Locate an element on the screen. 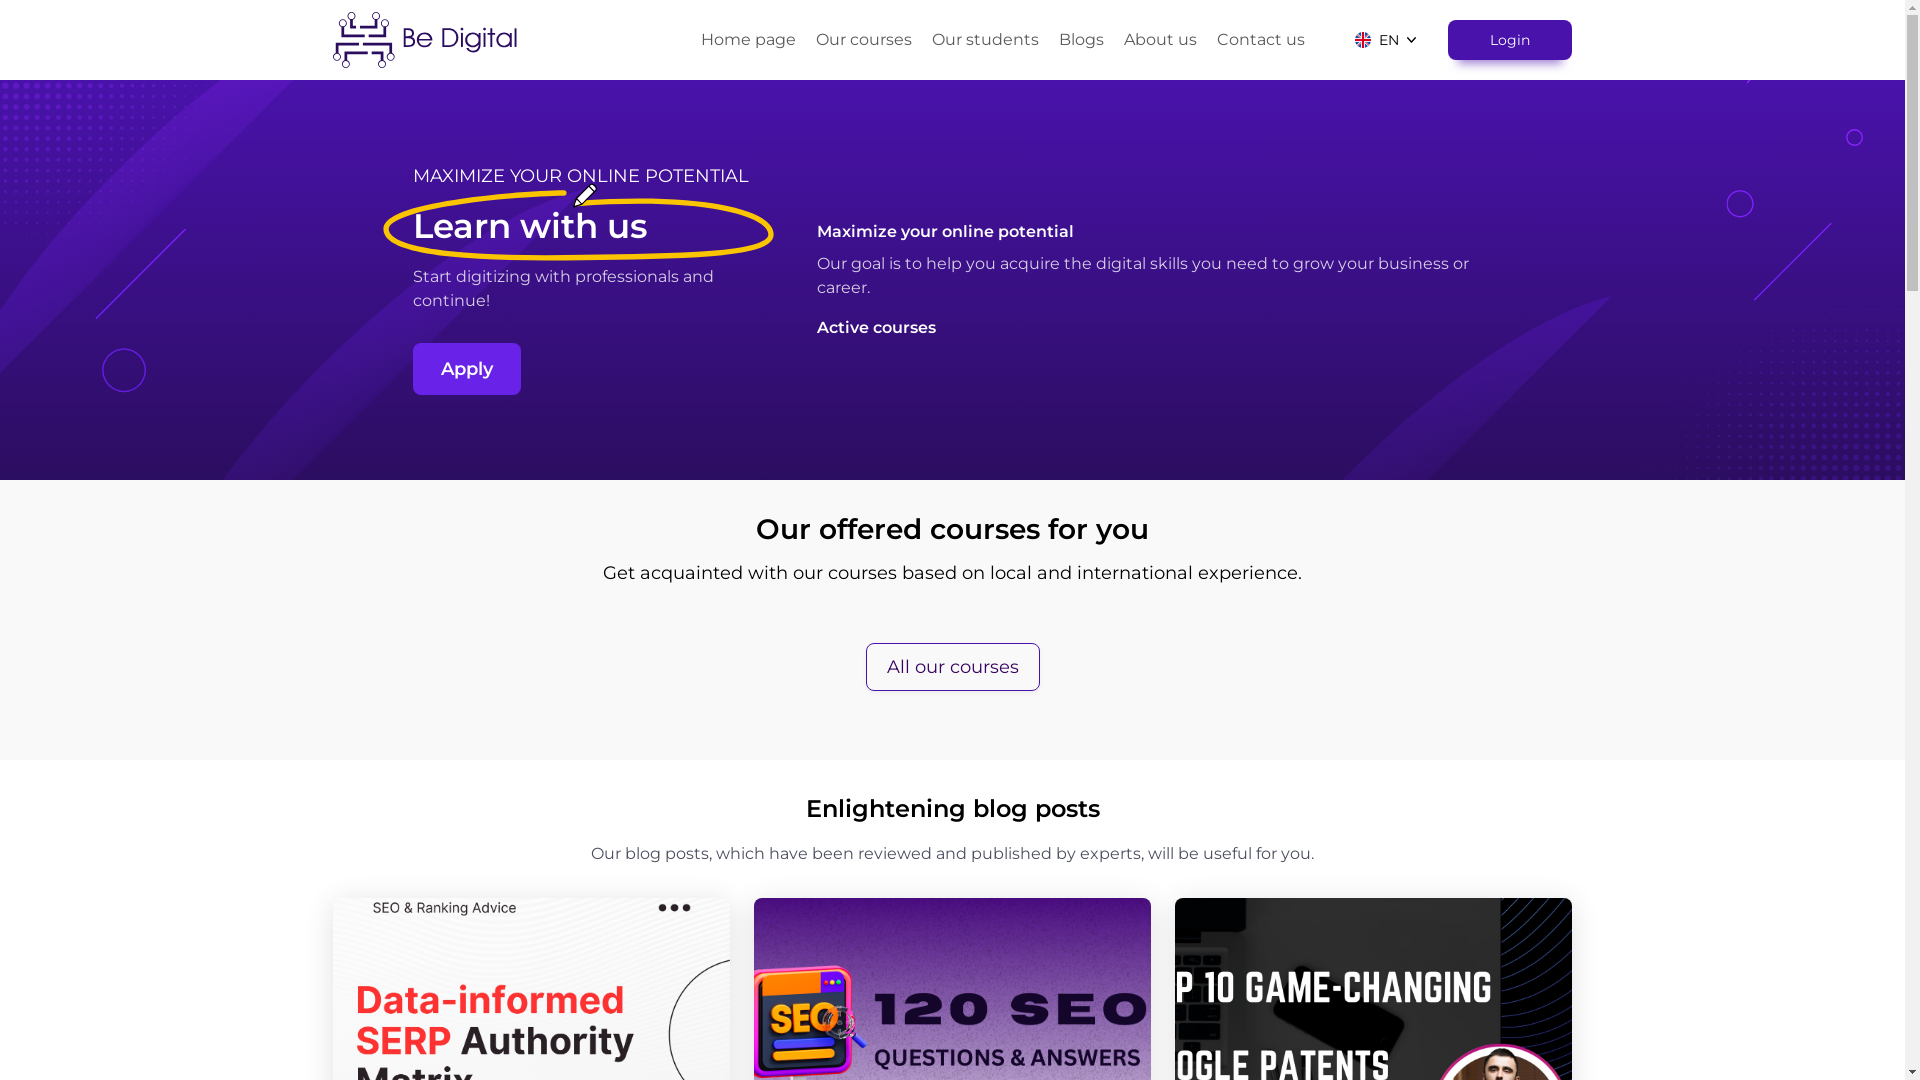 This screenshot has height=1080, width=1920. Our students is located at coordinates (986, 40).